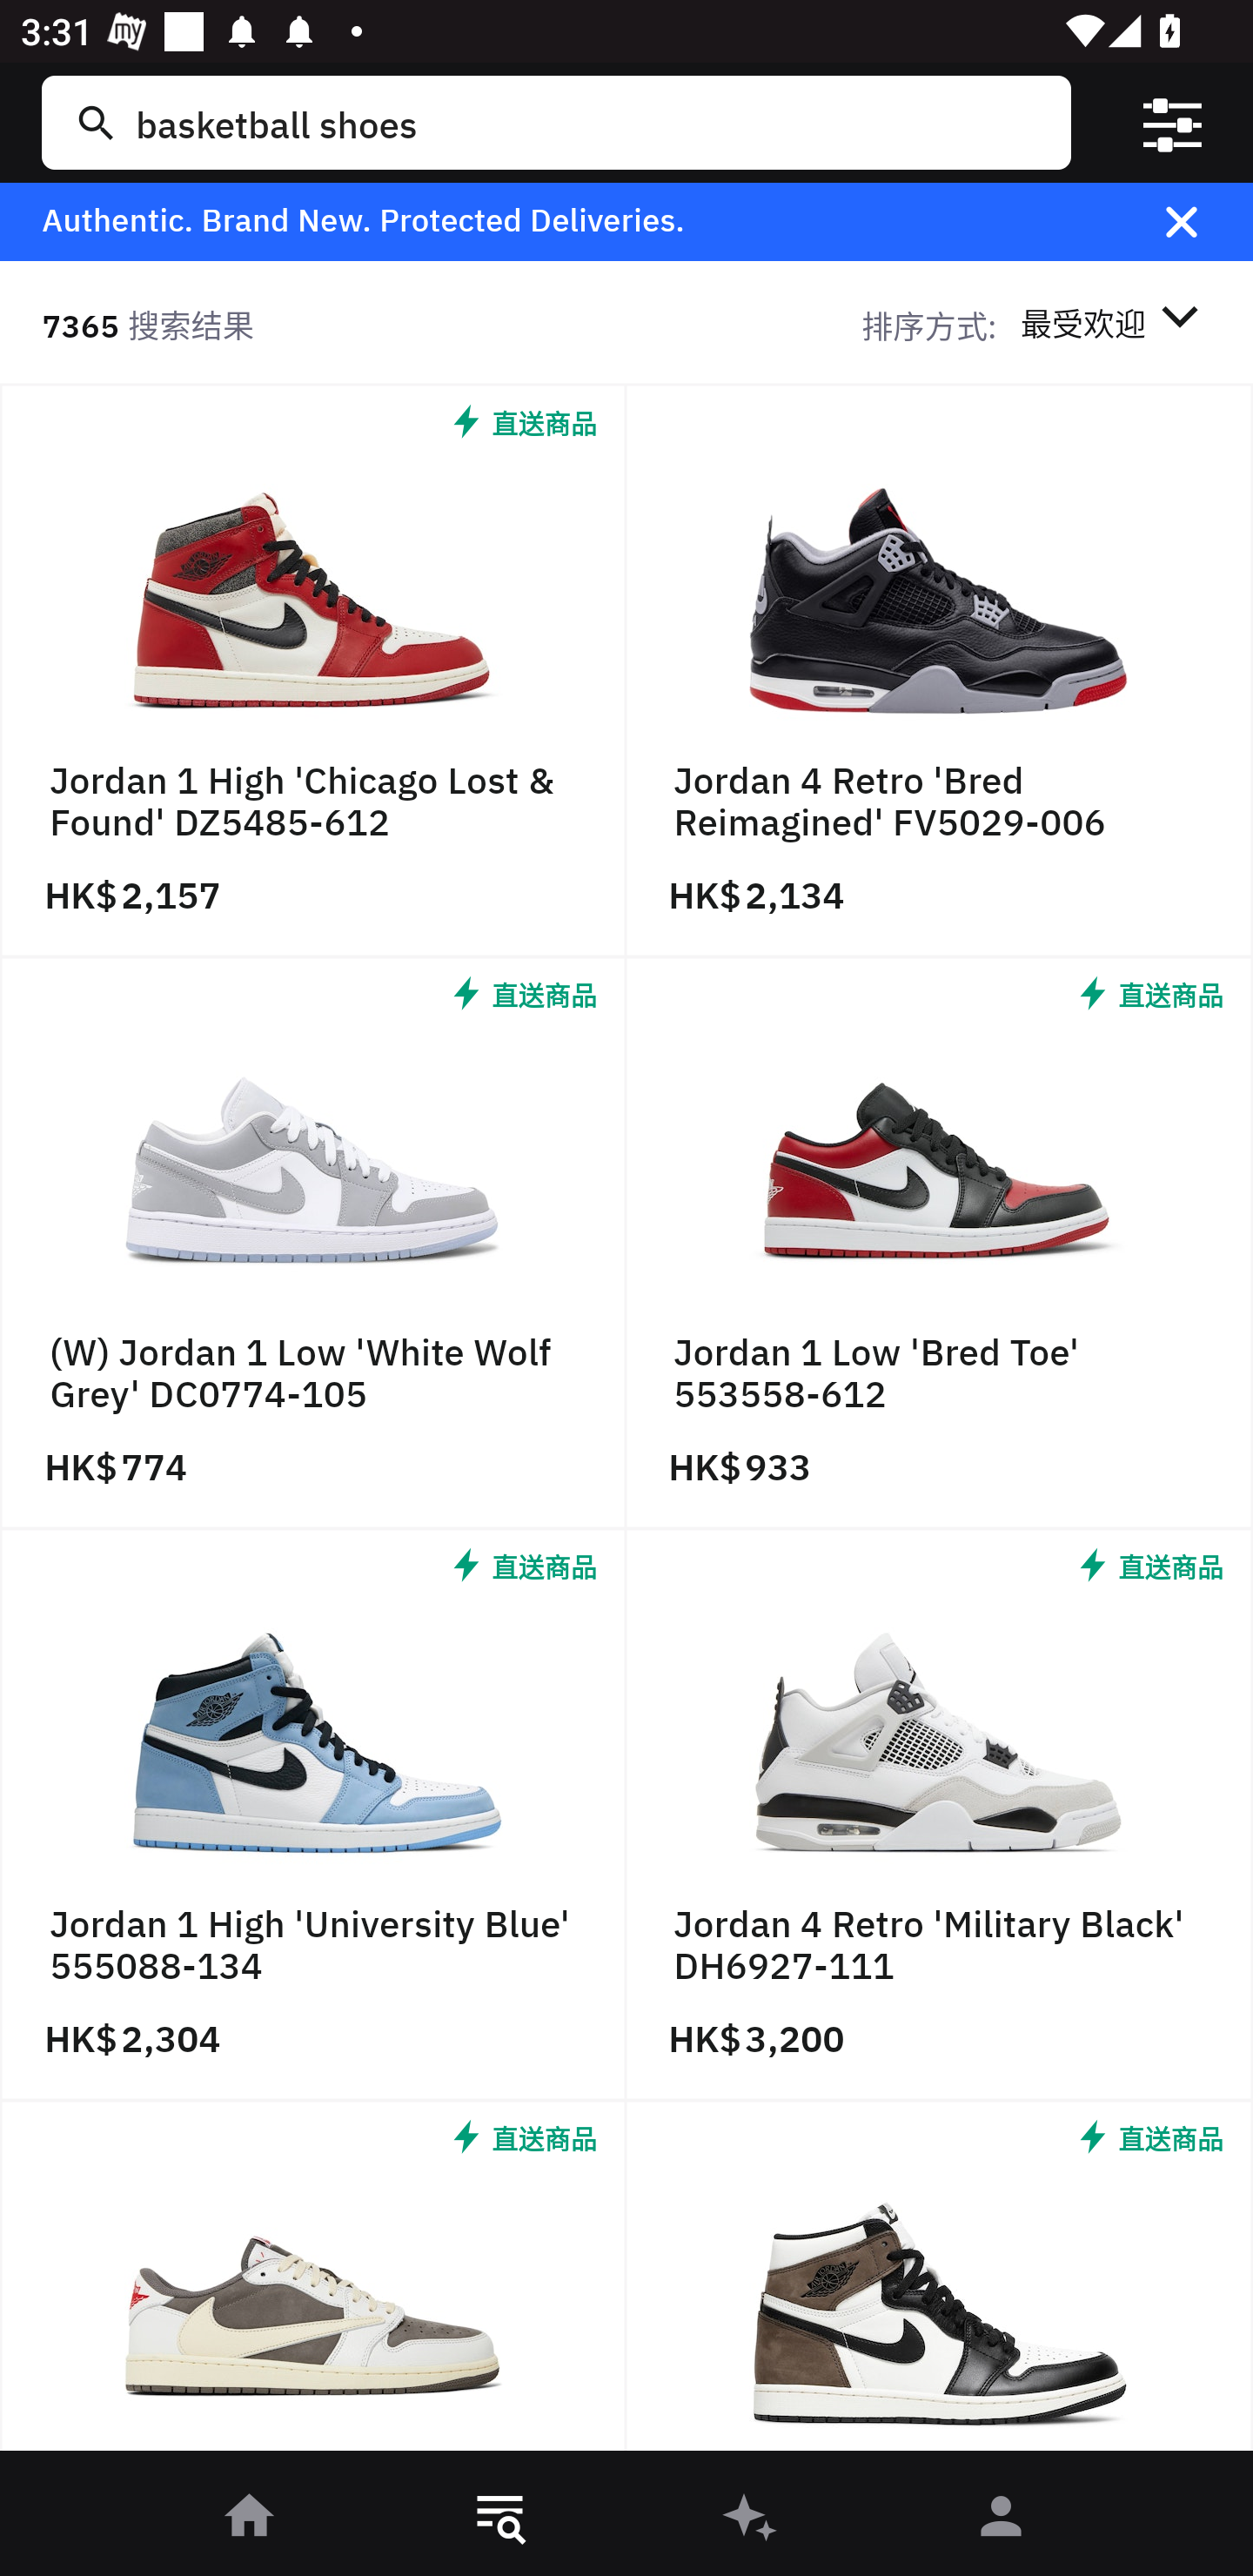 The height and width of the screenshot is (2576, 1253). I want to click on , so click(1203, 221).